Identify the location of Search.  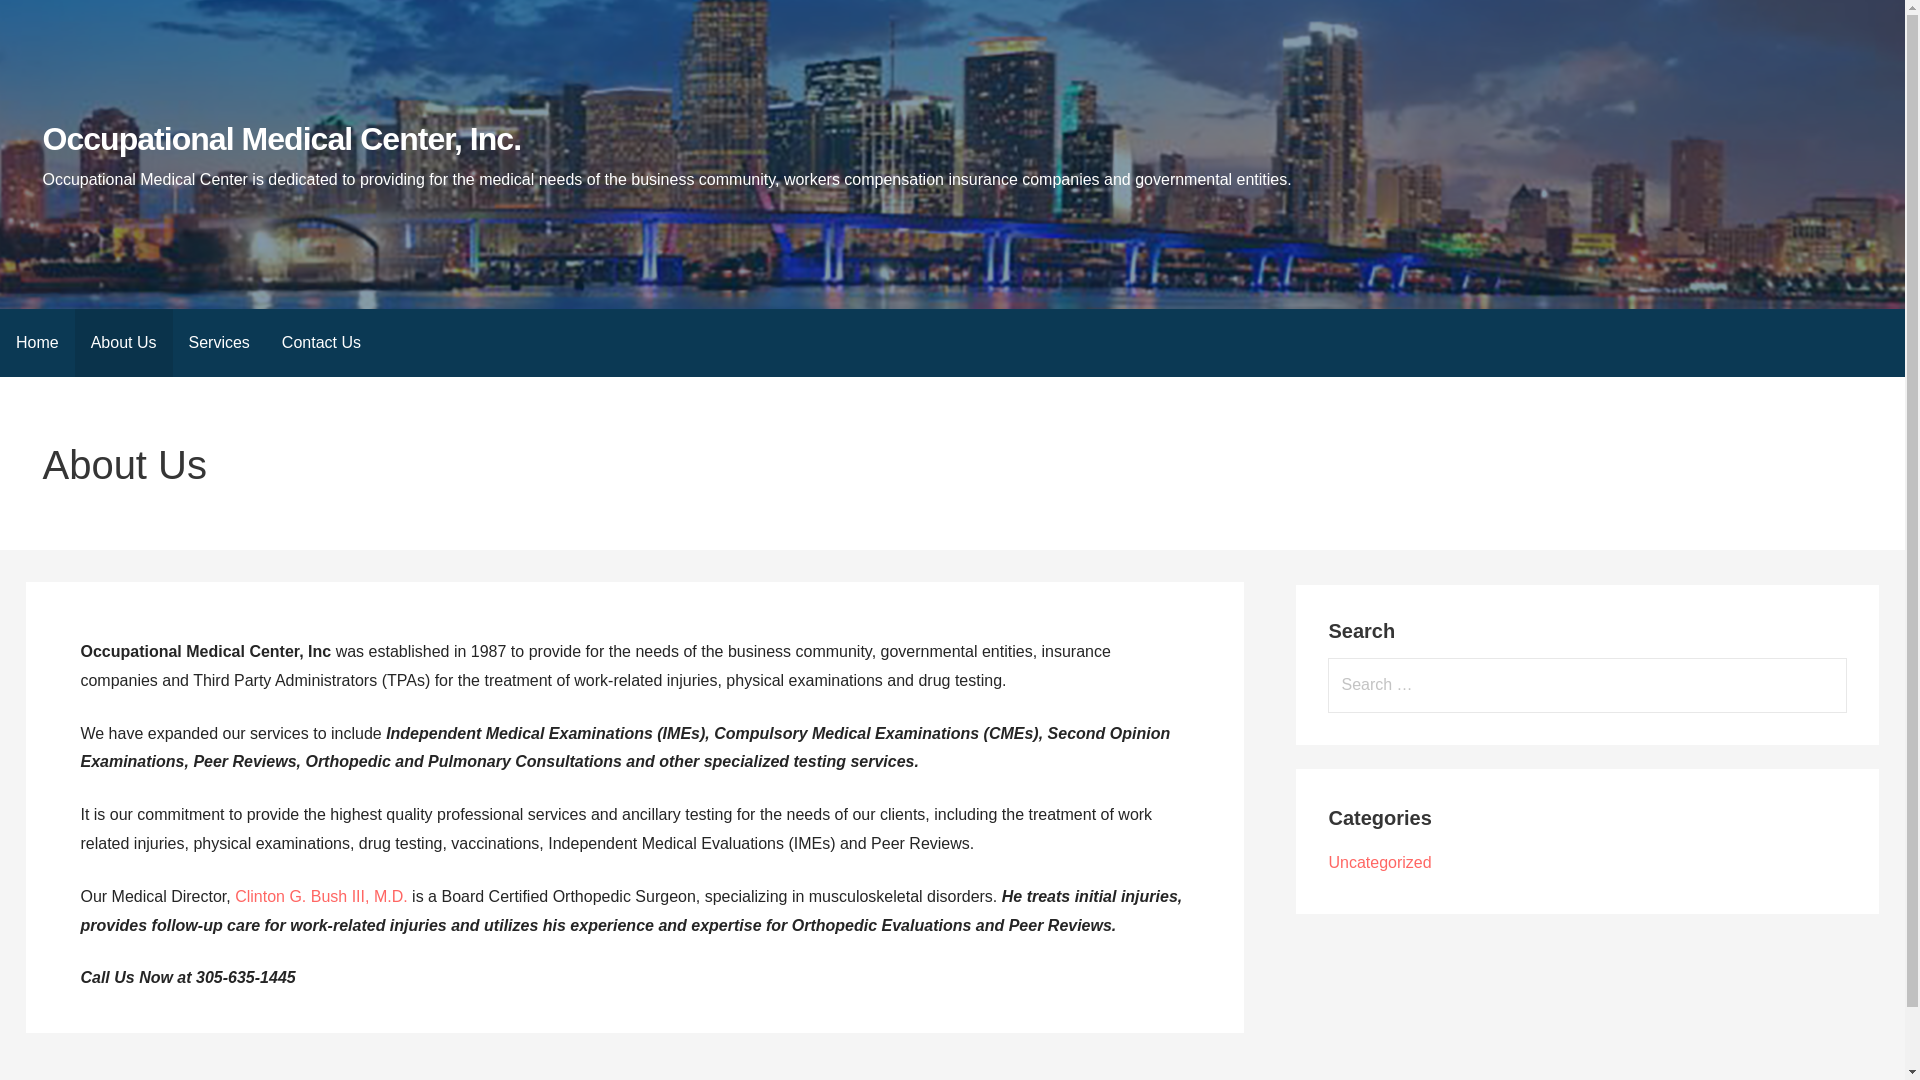
(41, 20).